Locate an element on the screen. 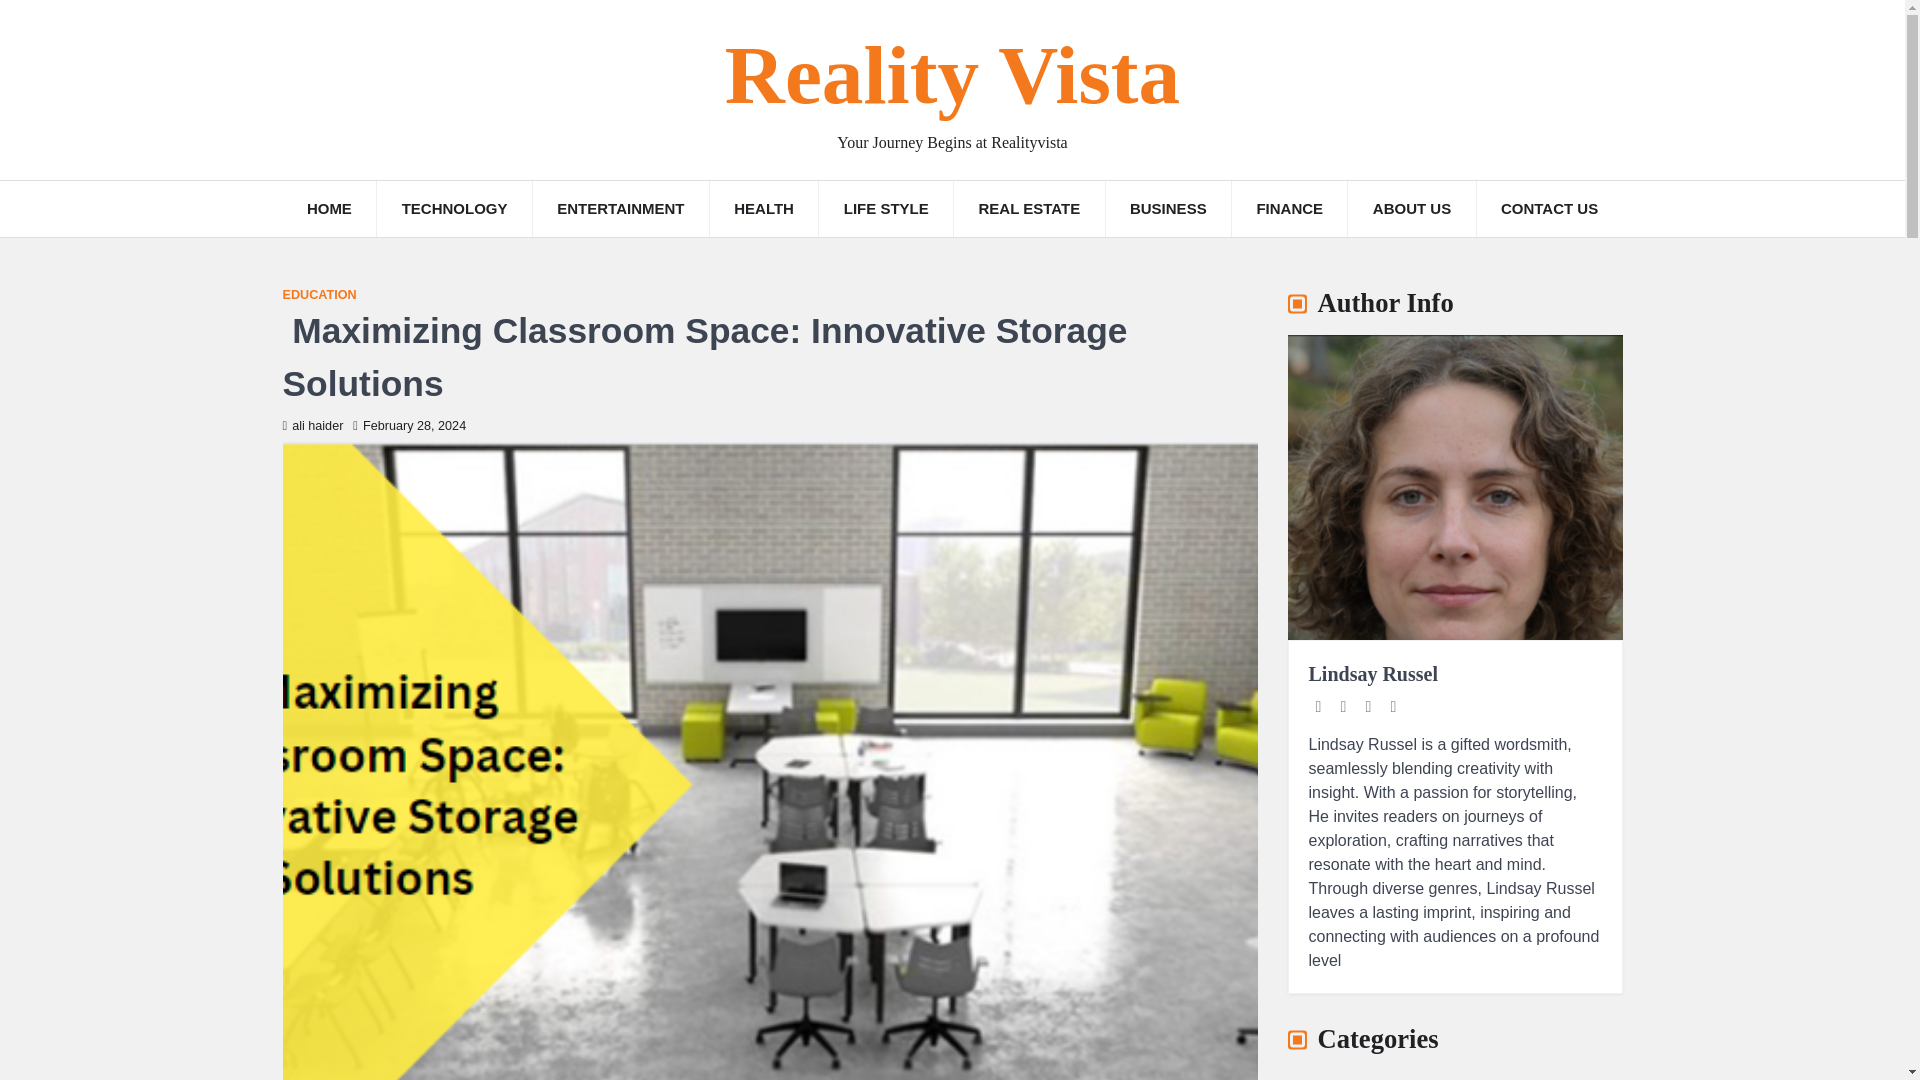  HEALTH is located at coordinates (764, 209).